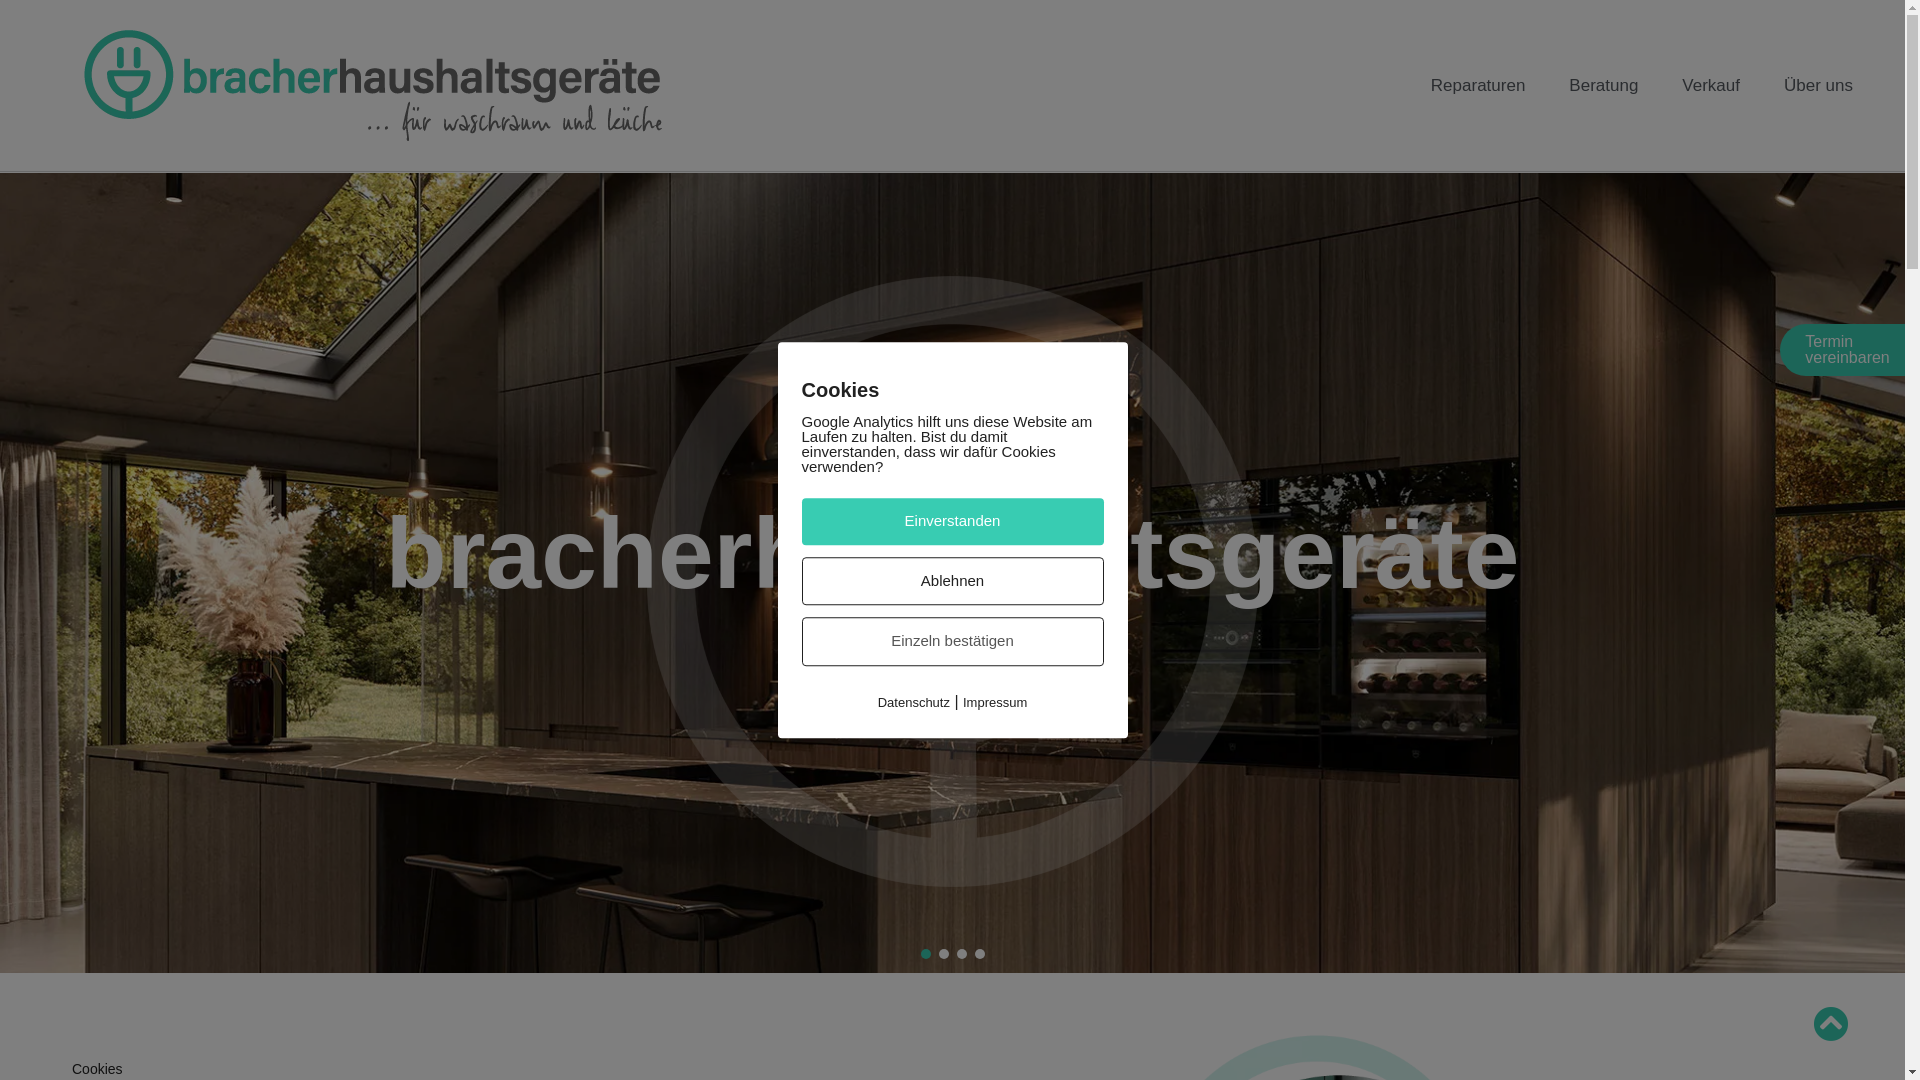  Describe the element at coordinates (995, 702) in the screenshot. I see `Impressum` at that location.